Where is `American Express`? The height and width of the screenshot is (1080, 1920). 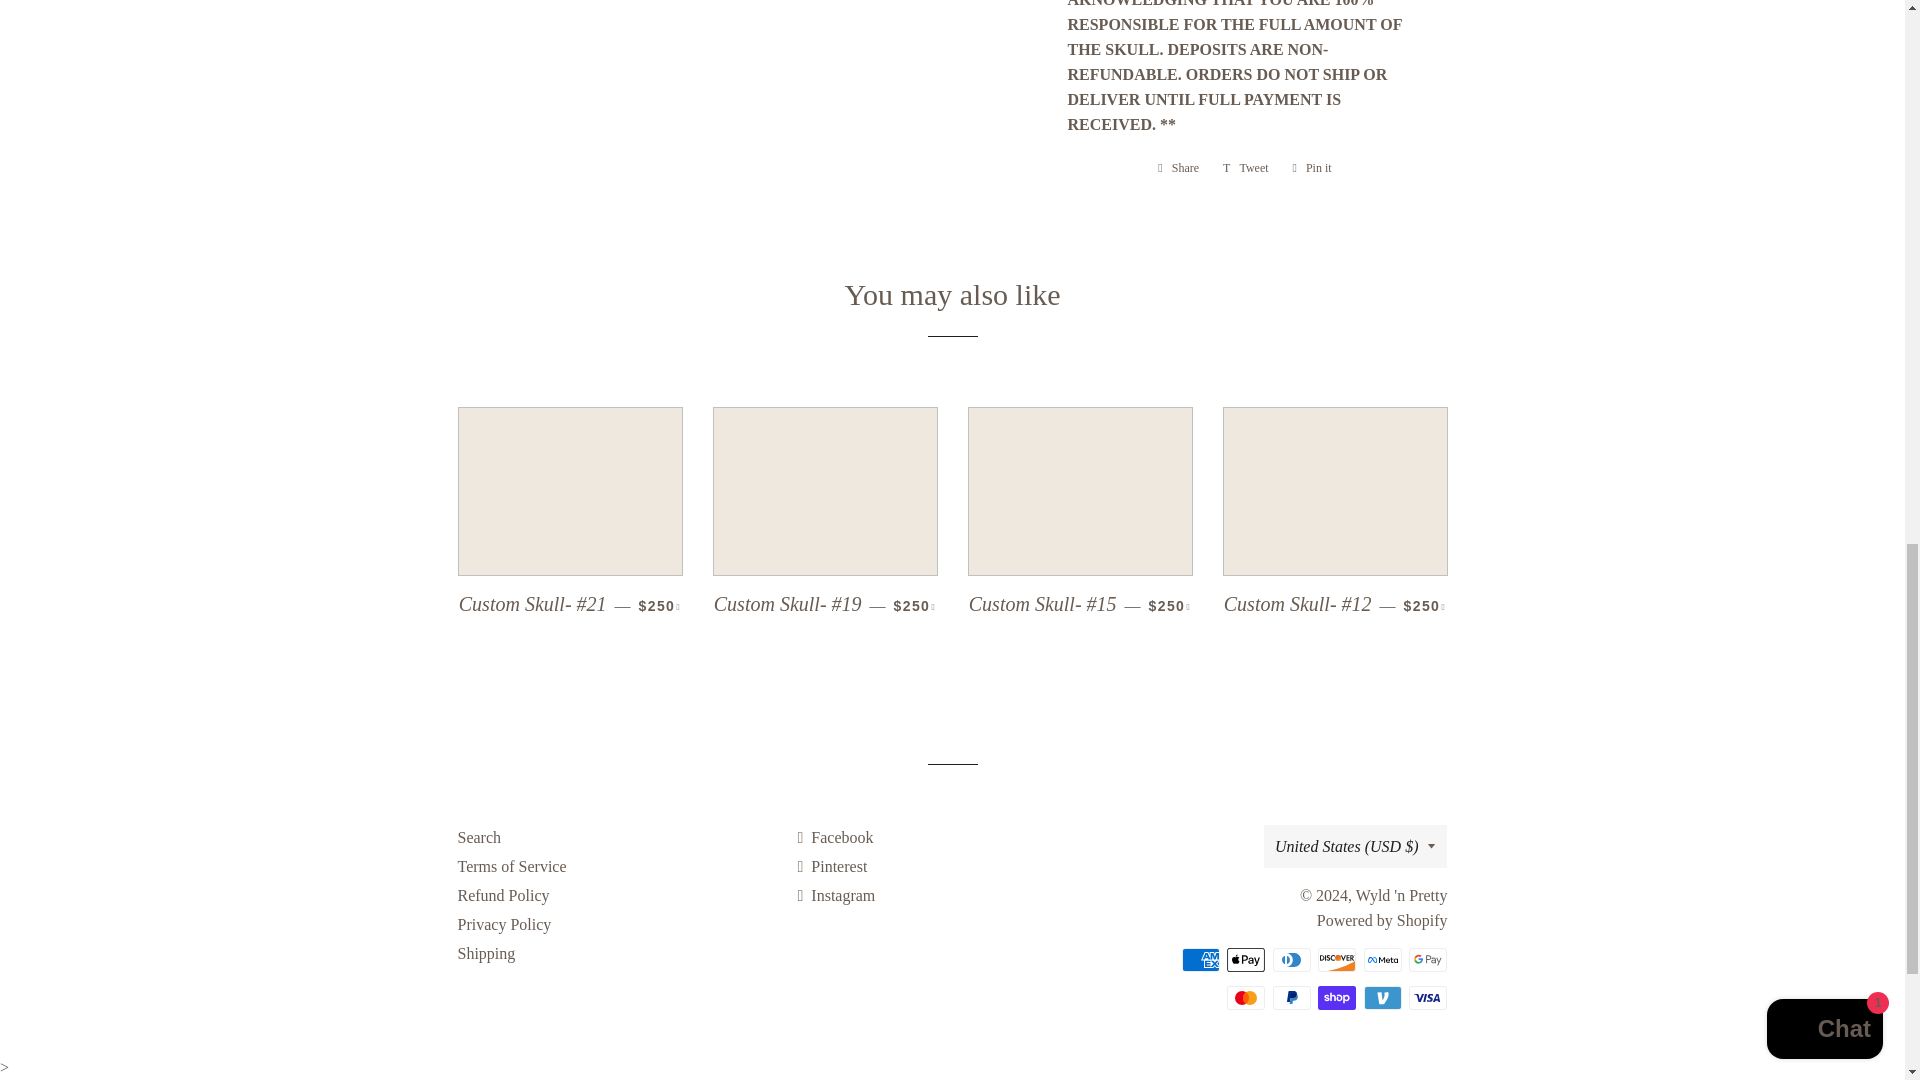 American Express is located at coordinates (1200, 960).